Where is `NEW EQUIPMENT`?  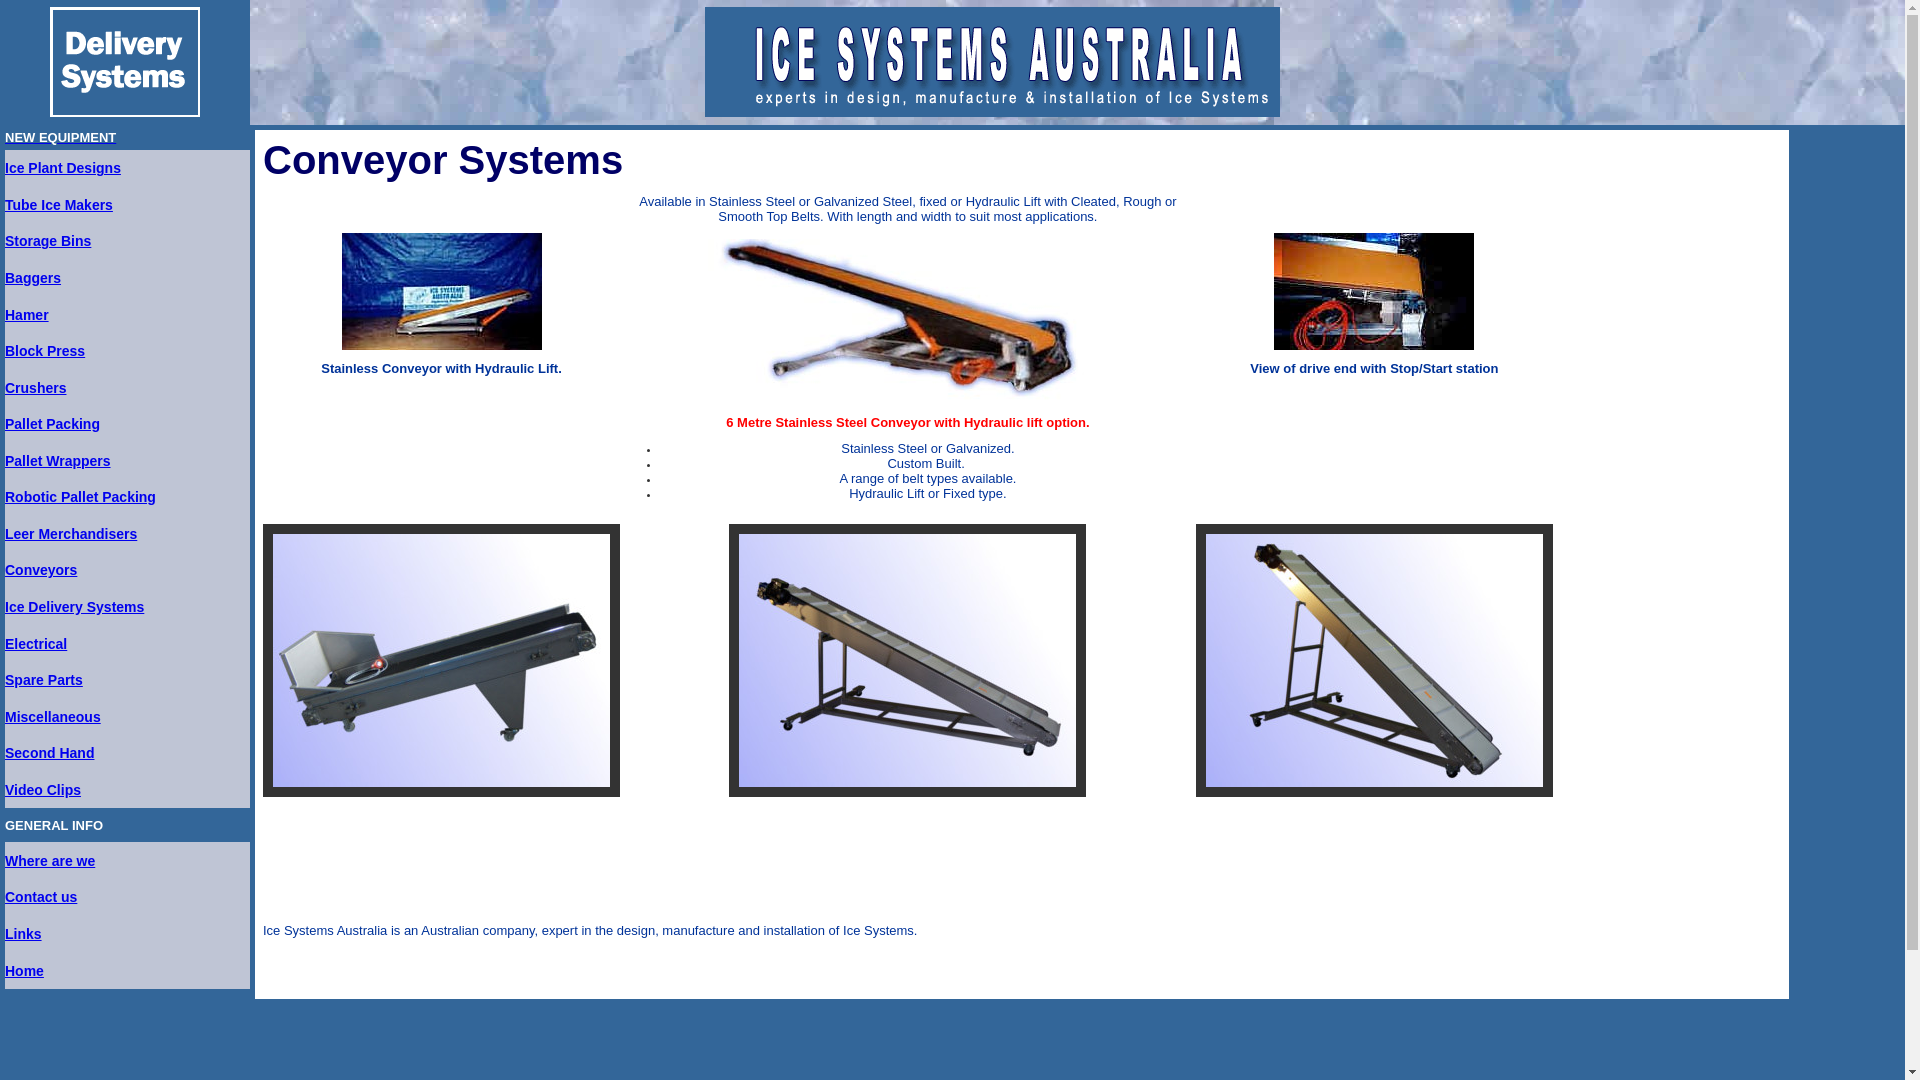 NEW EQUIPMENT is located at coordinates (60, 138).